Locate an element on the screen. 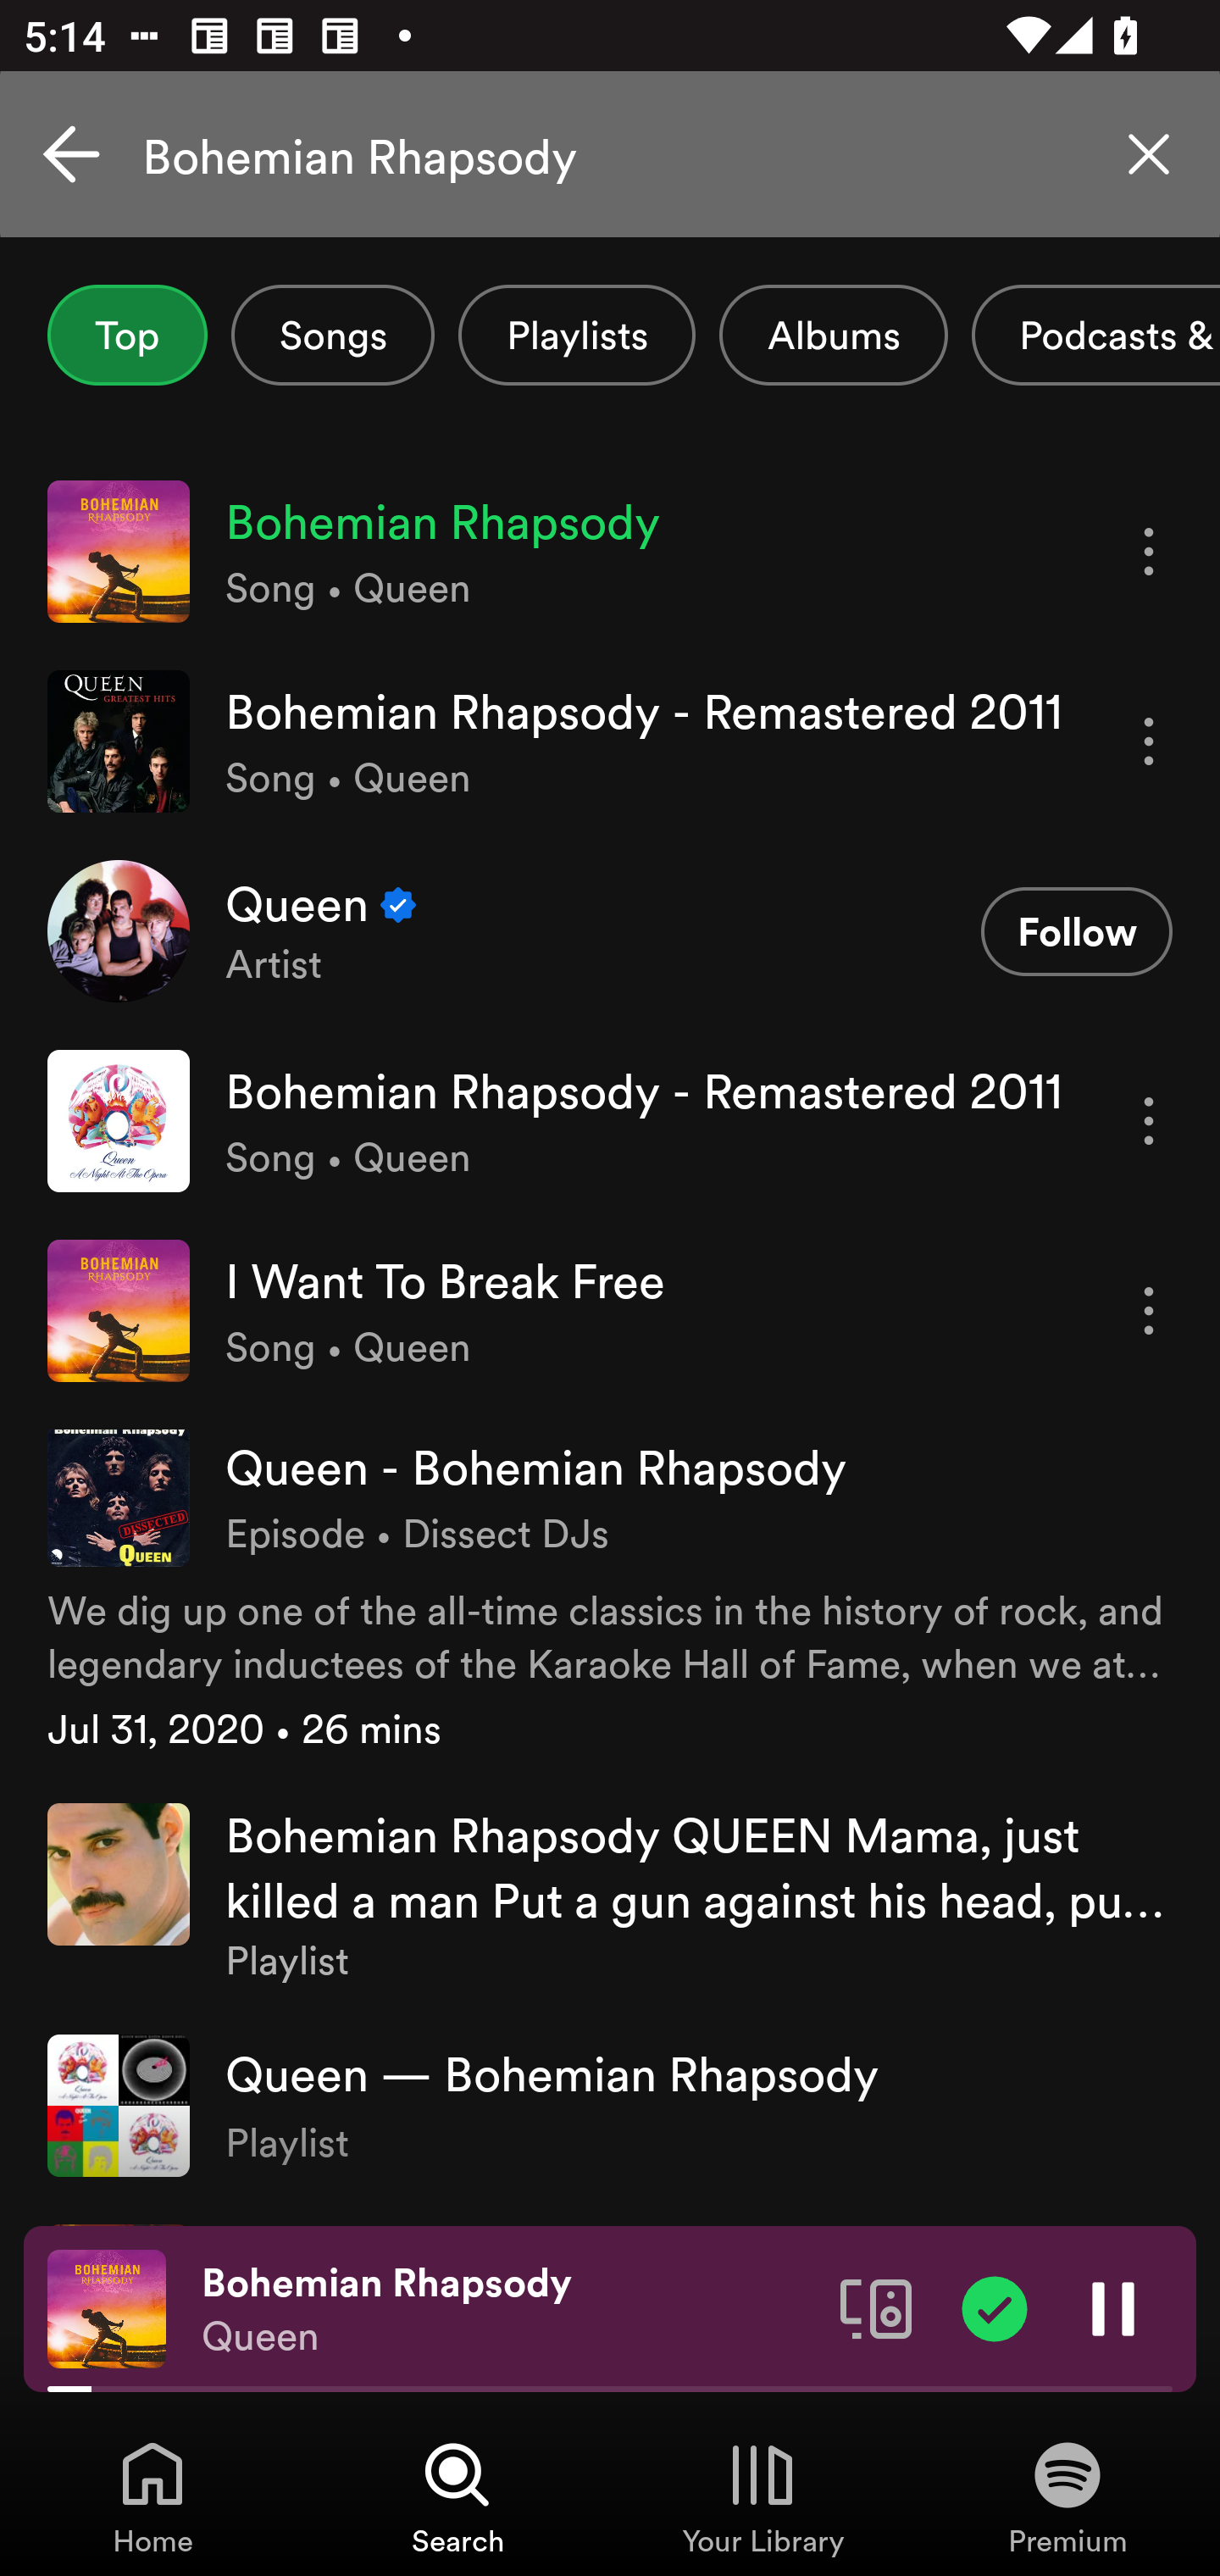  Queen — Bohemian Rhapsody Playlist is located at coordinates (610, 2106).